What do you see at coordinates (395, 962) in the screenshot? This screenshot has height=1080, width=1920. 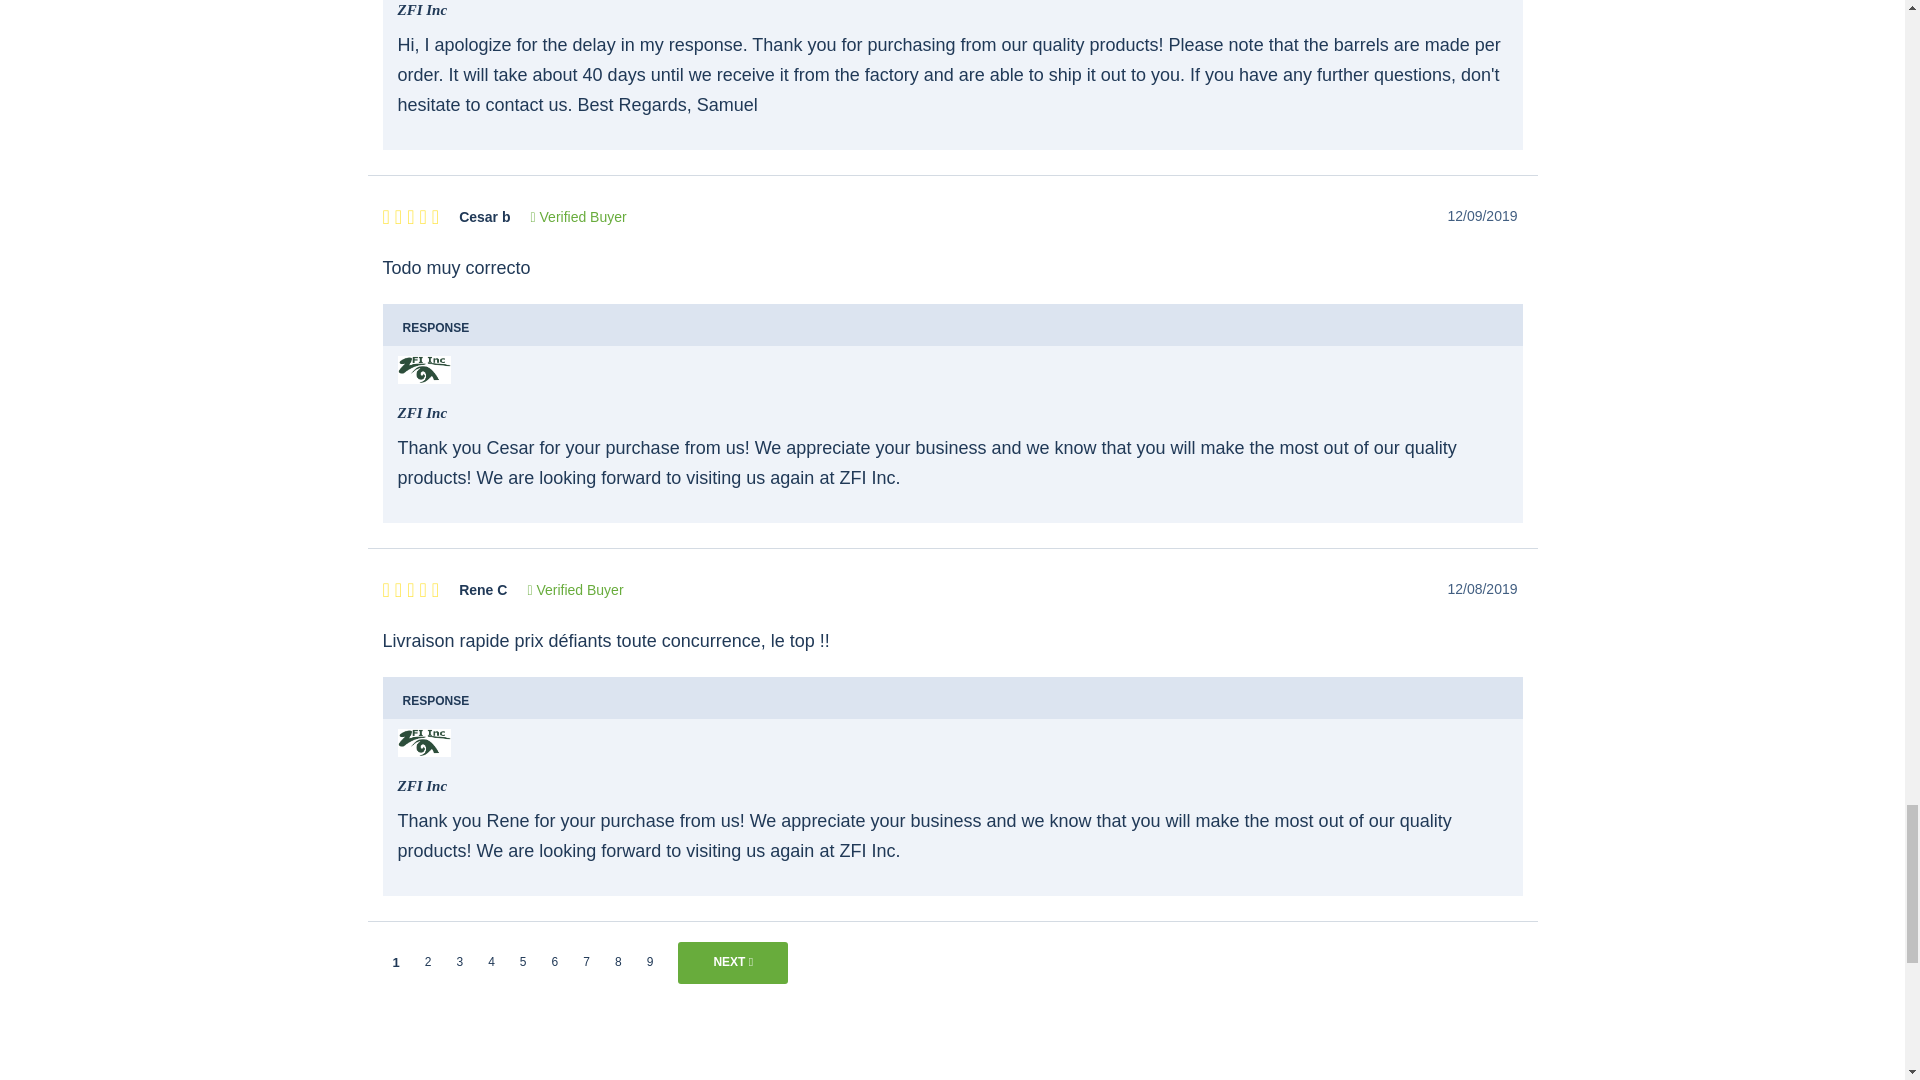 I see `Current page` at bounding box center [395, 962].